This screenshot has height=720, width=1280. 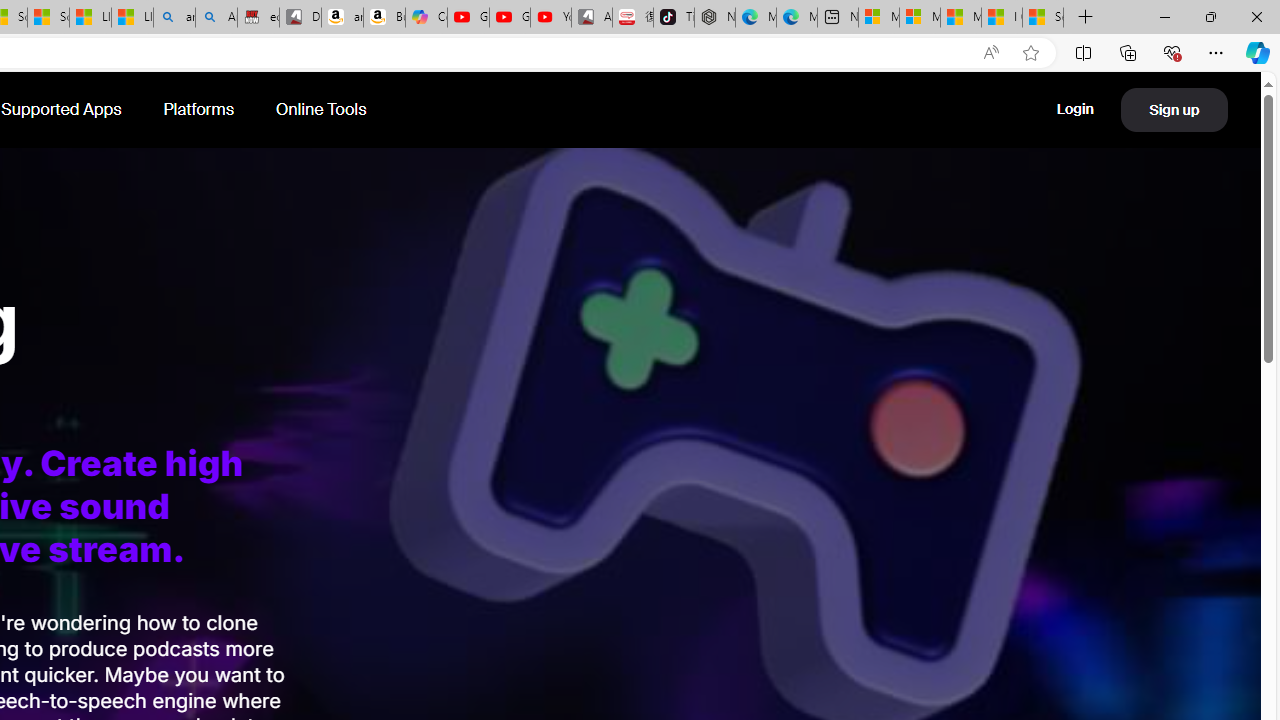 I want to click on Platforms , so click(x=200, y=110).